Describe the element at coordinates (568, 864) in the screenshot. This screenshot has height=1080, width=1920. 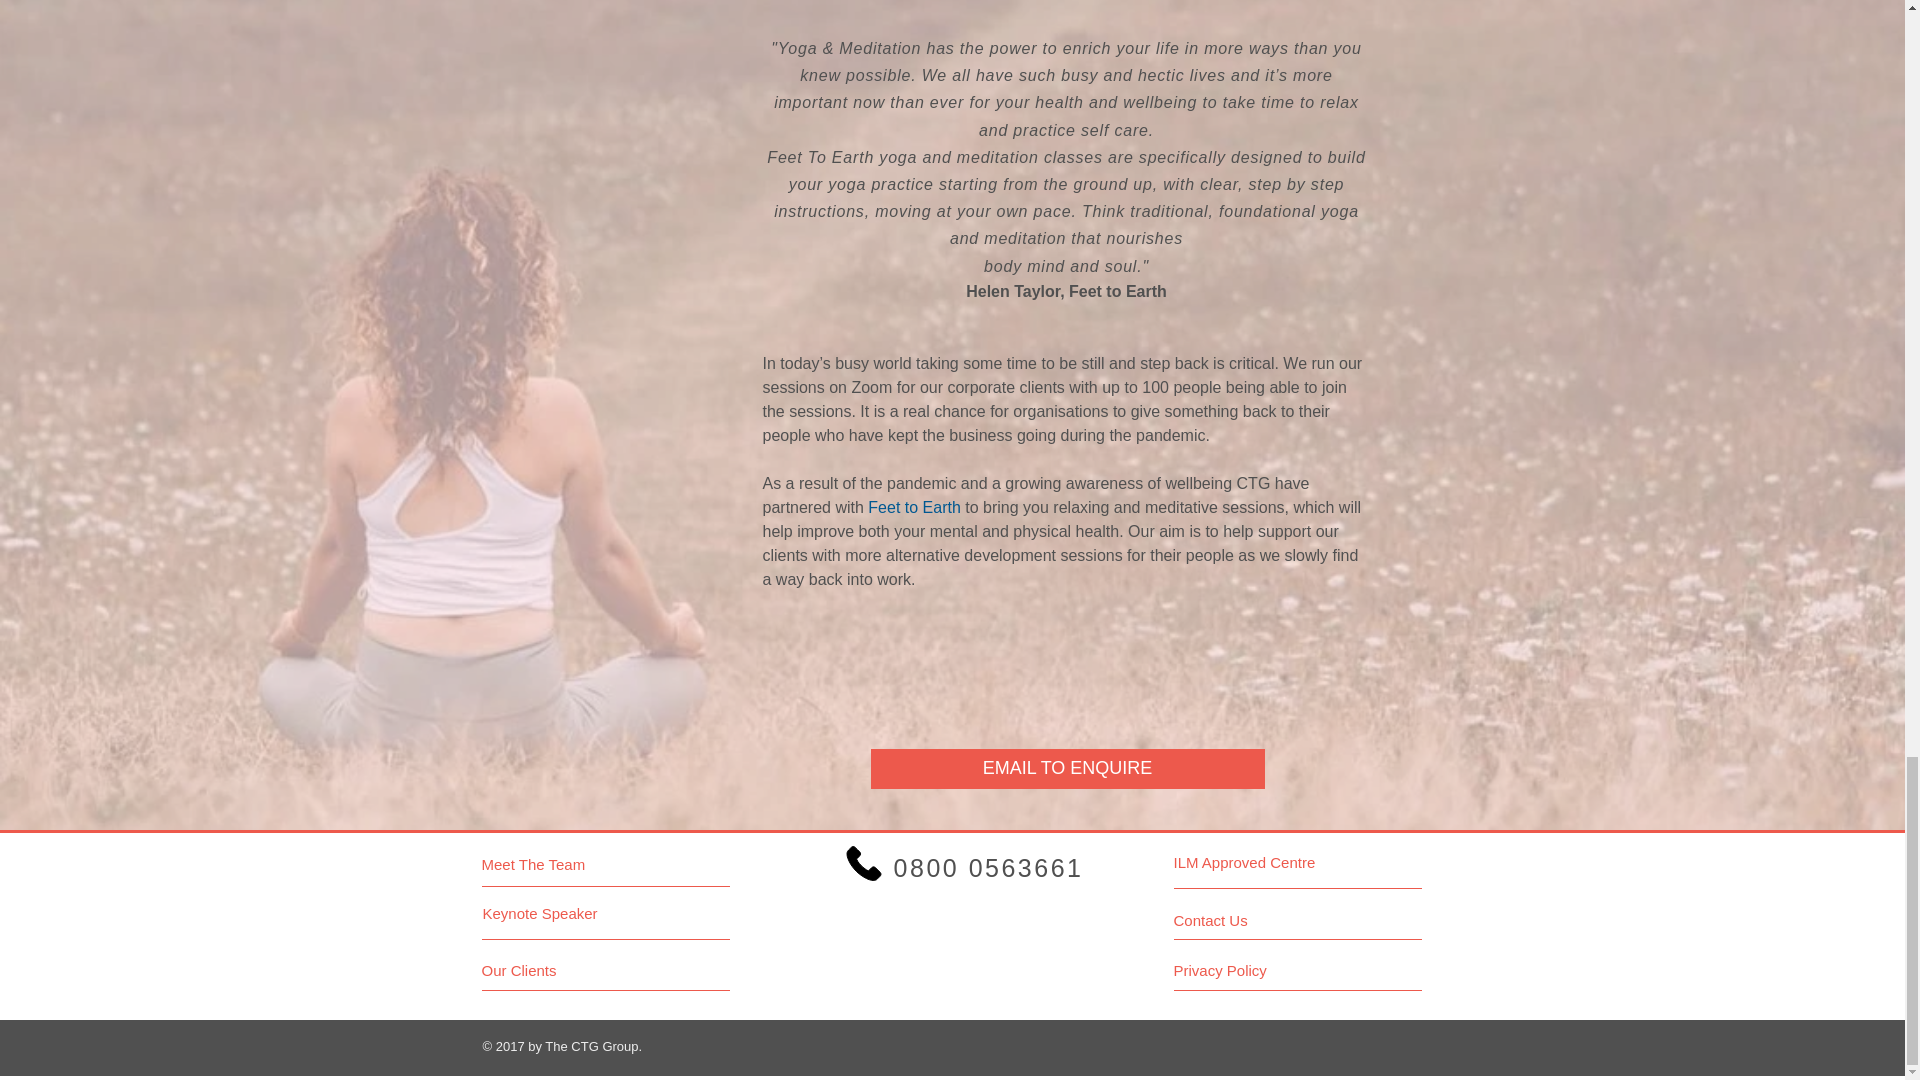
I see `Meet The Team` at that location.